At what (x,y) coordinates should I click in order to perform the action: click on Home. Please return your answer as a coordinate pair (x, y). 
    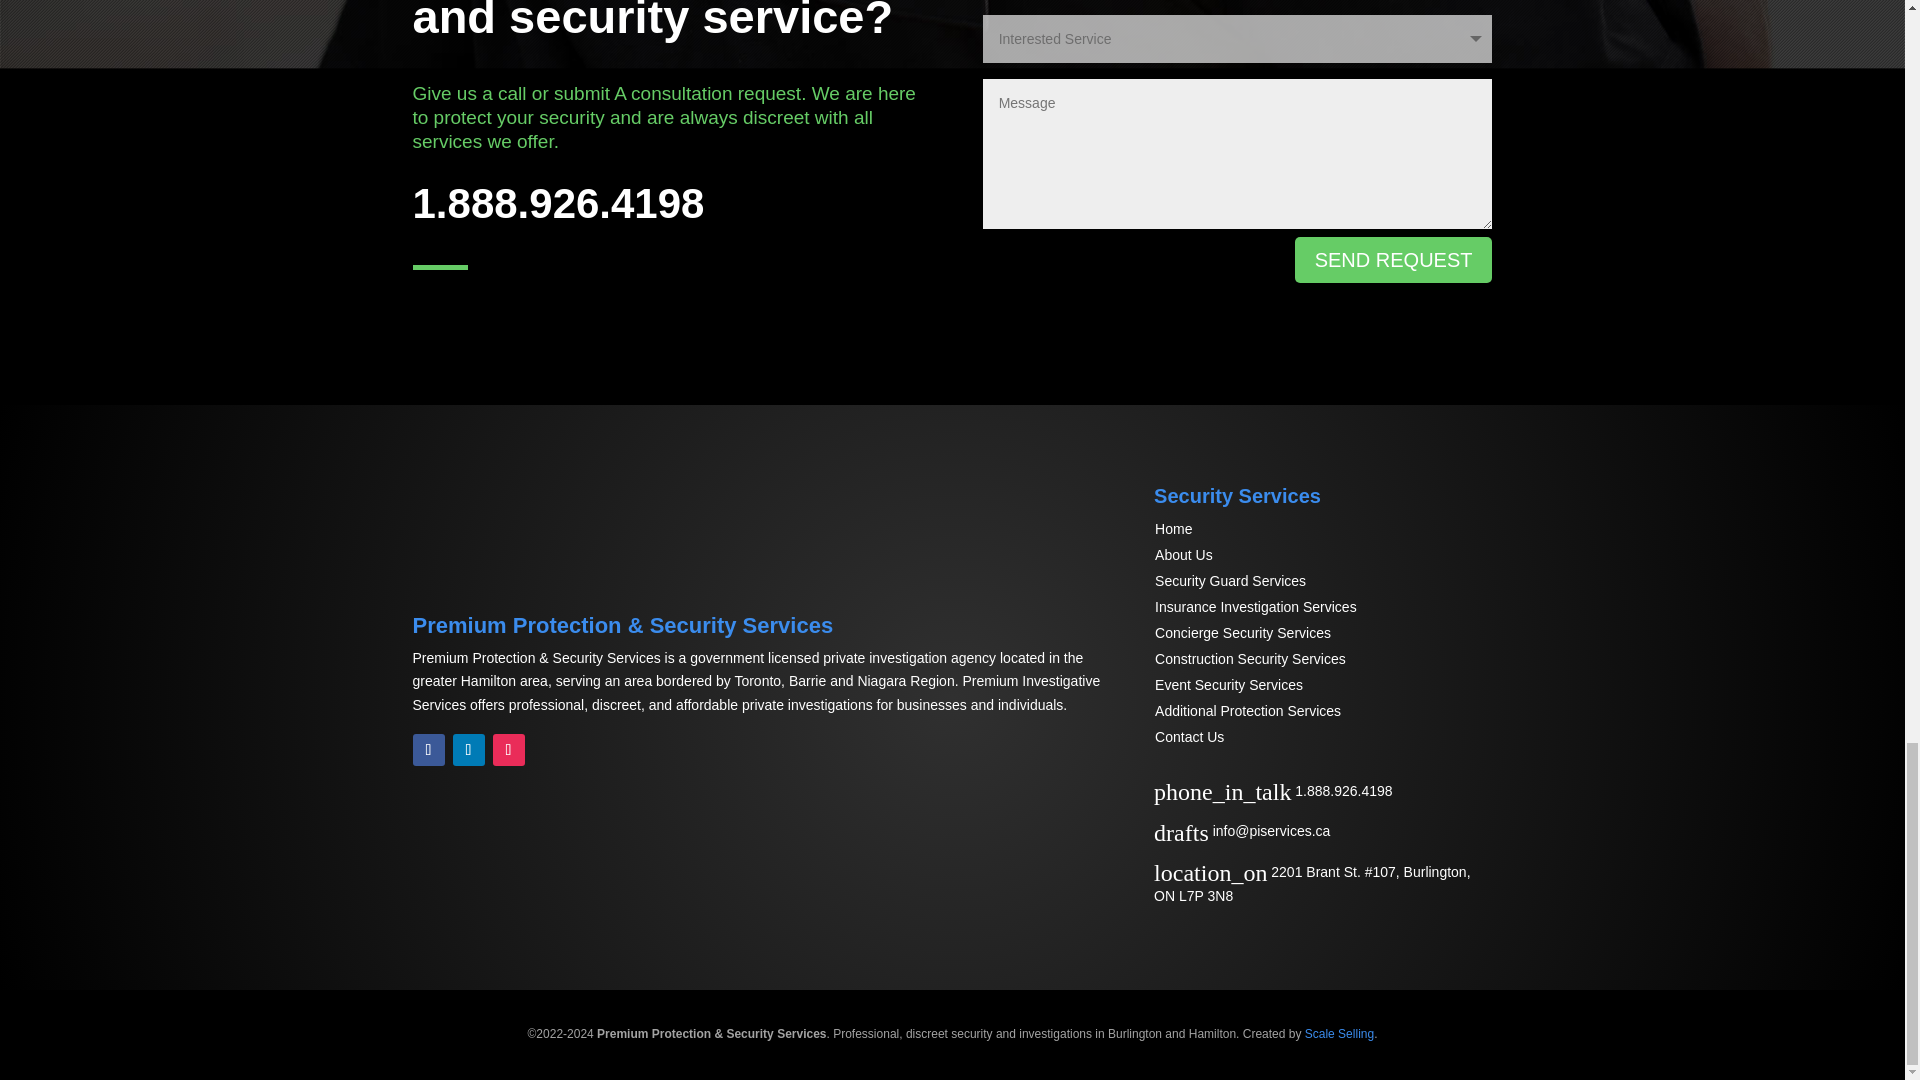
    Looking at the image, I should click on (1174, 528).